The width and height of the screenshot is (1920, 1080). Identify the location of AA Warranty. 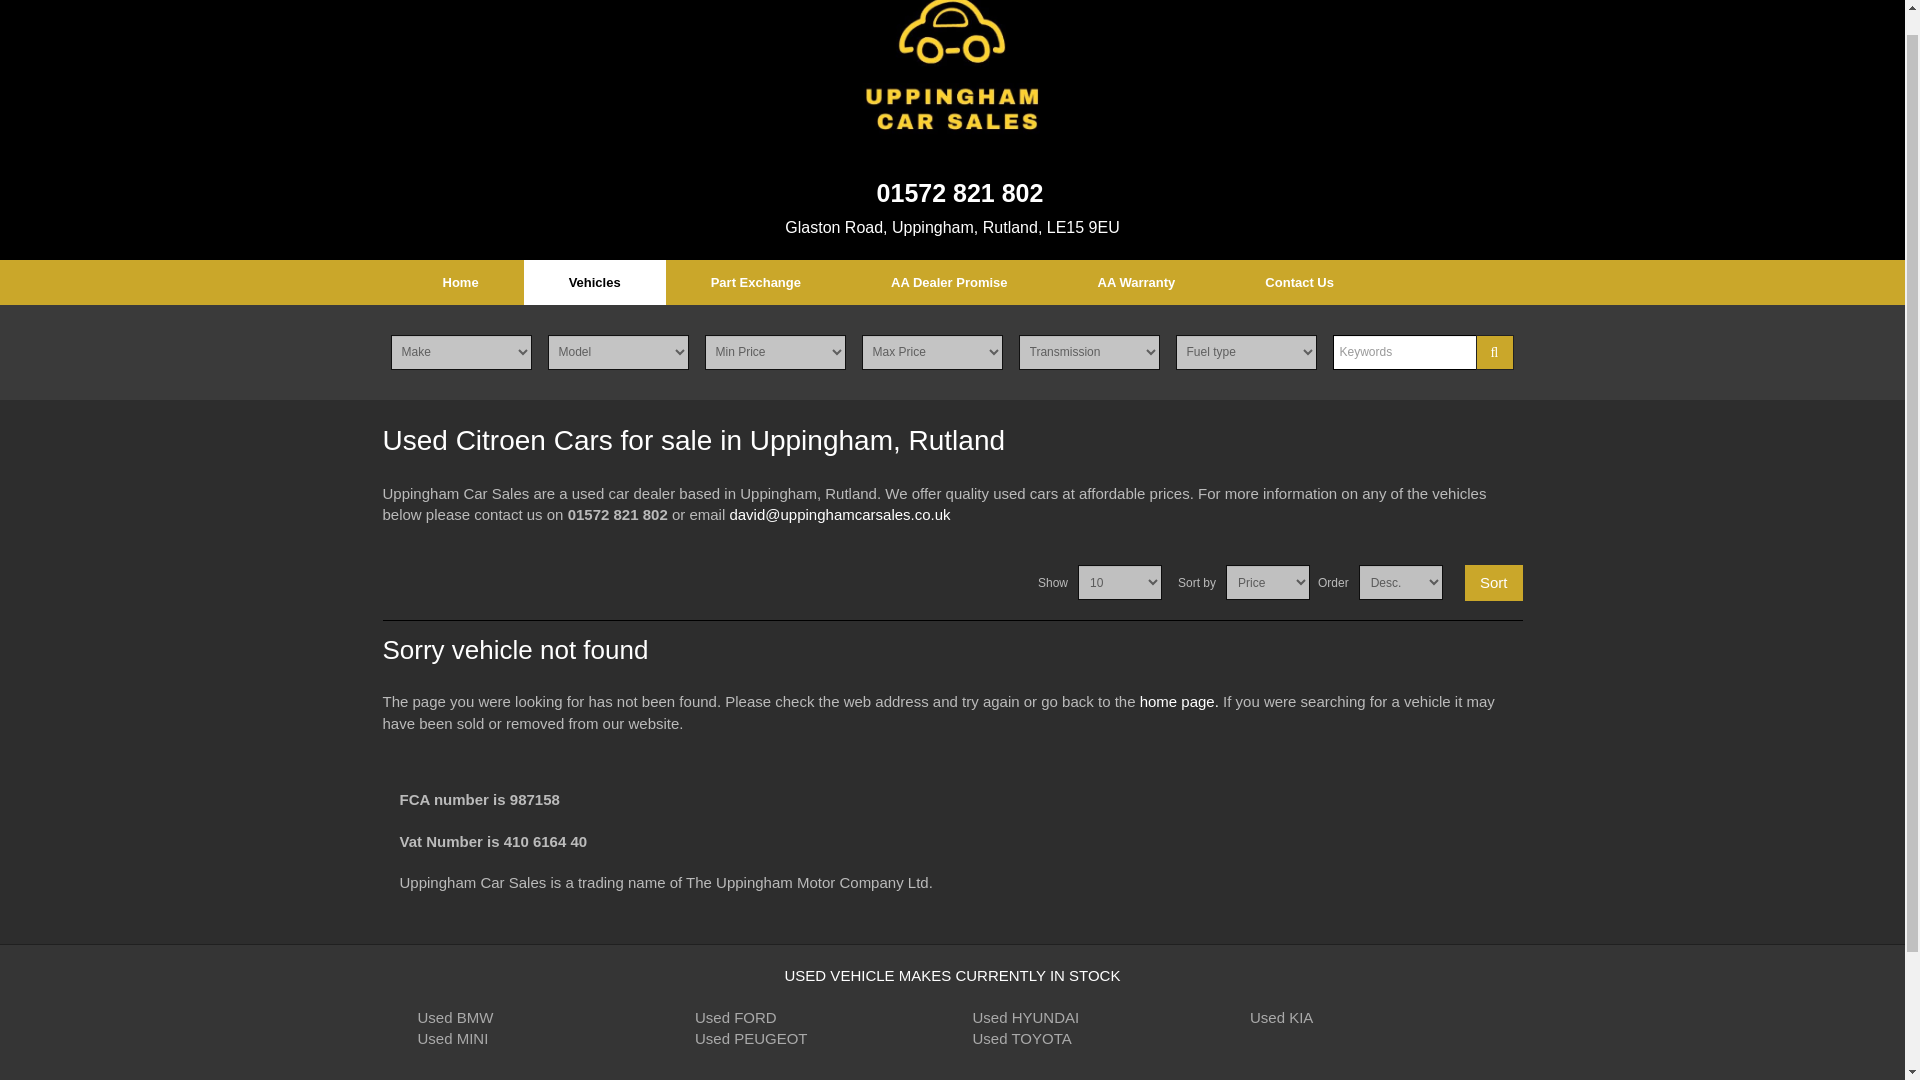
(1136, 282).